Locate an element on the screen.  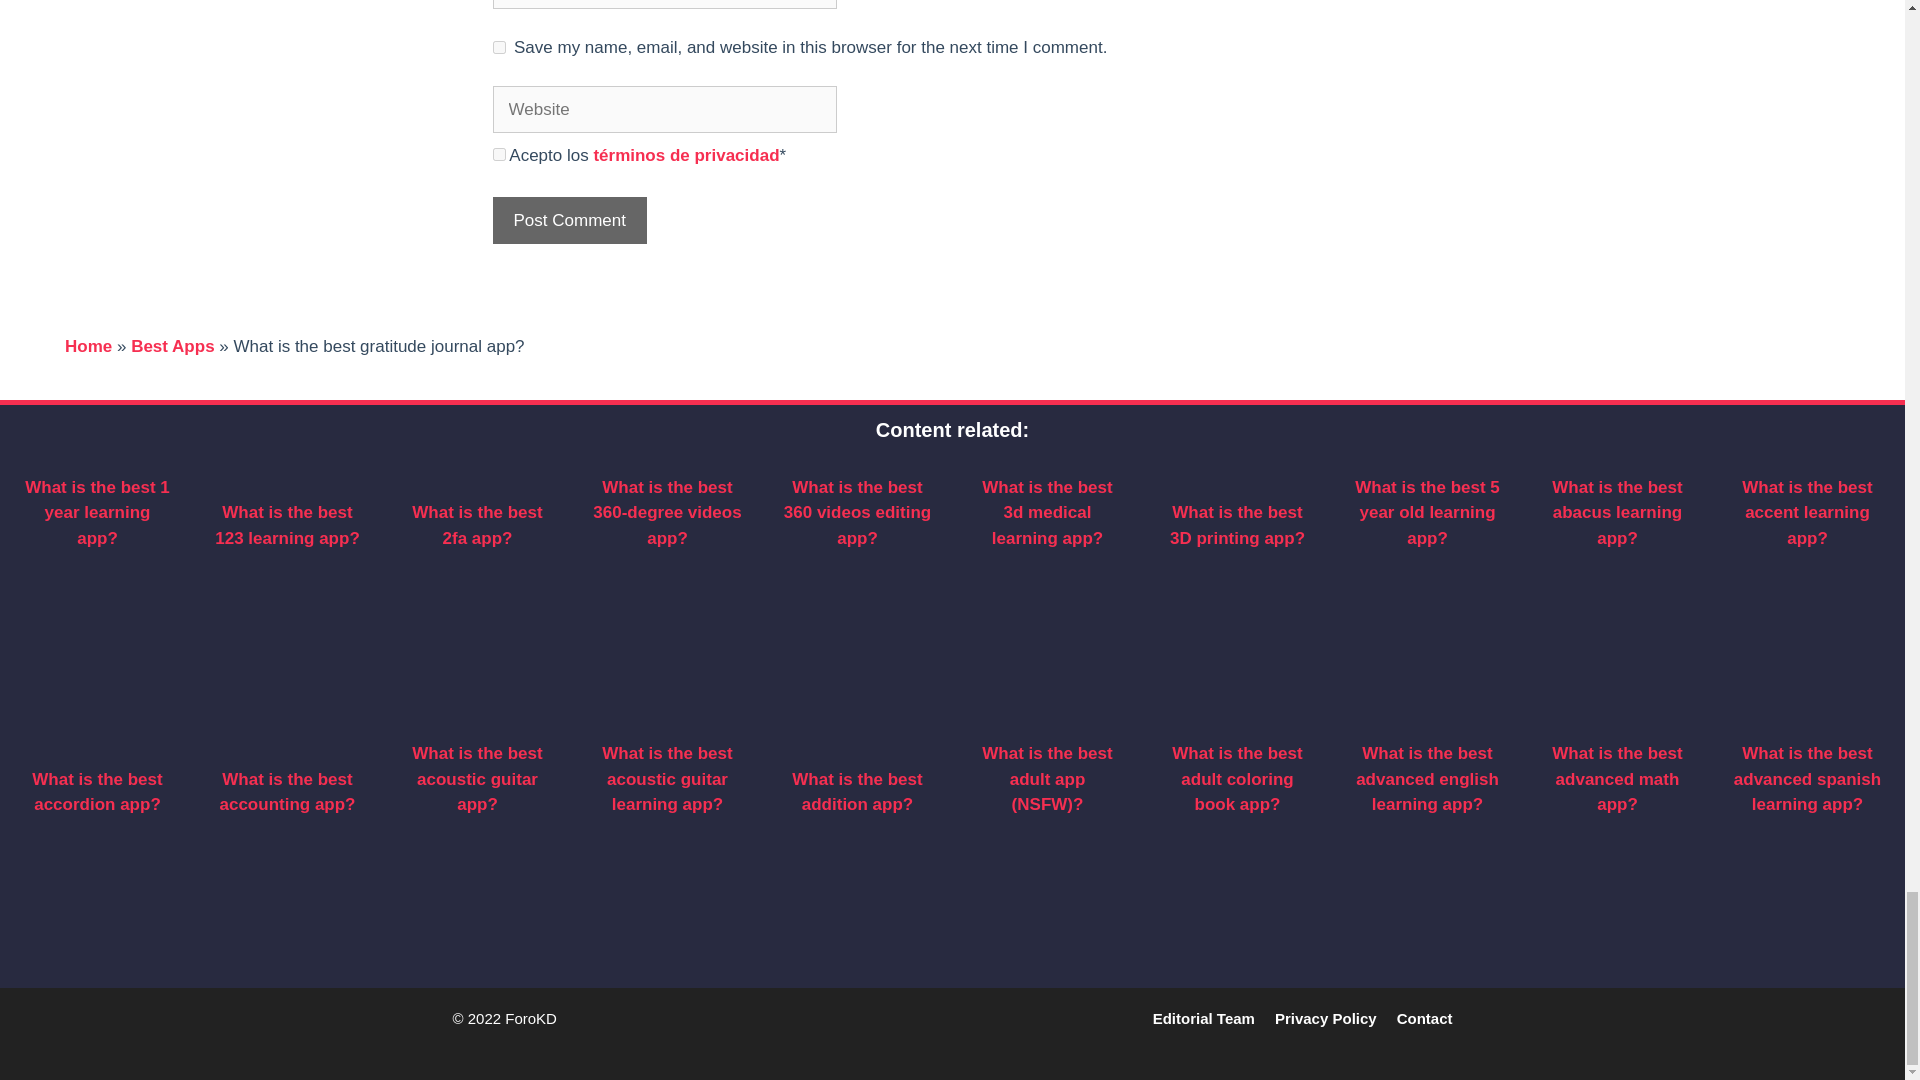
What is the best 360-degree videos app? is located at coordinates (667, 512).